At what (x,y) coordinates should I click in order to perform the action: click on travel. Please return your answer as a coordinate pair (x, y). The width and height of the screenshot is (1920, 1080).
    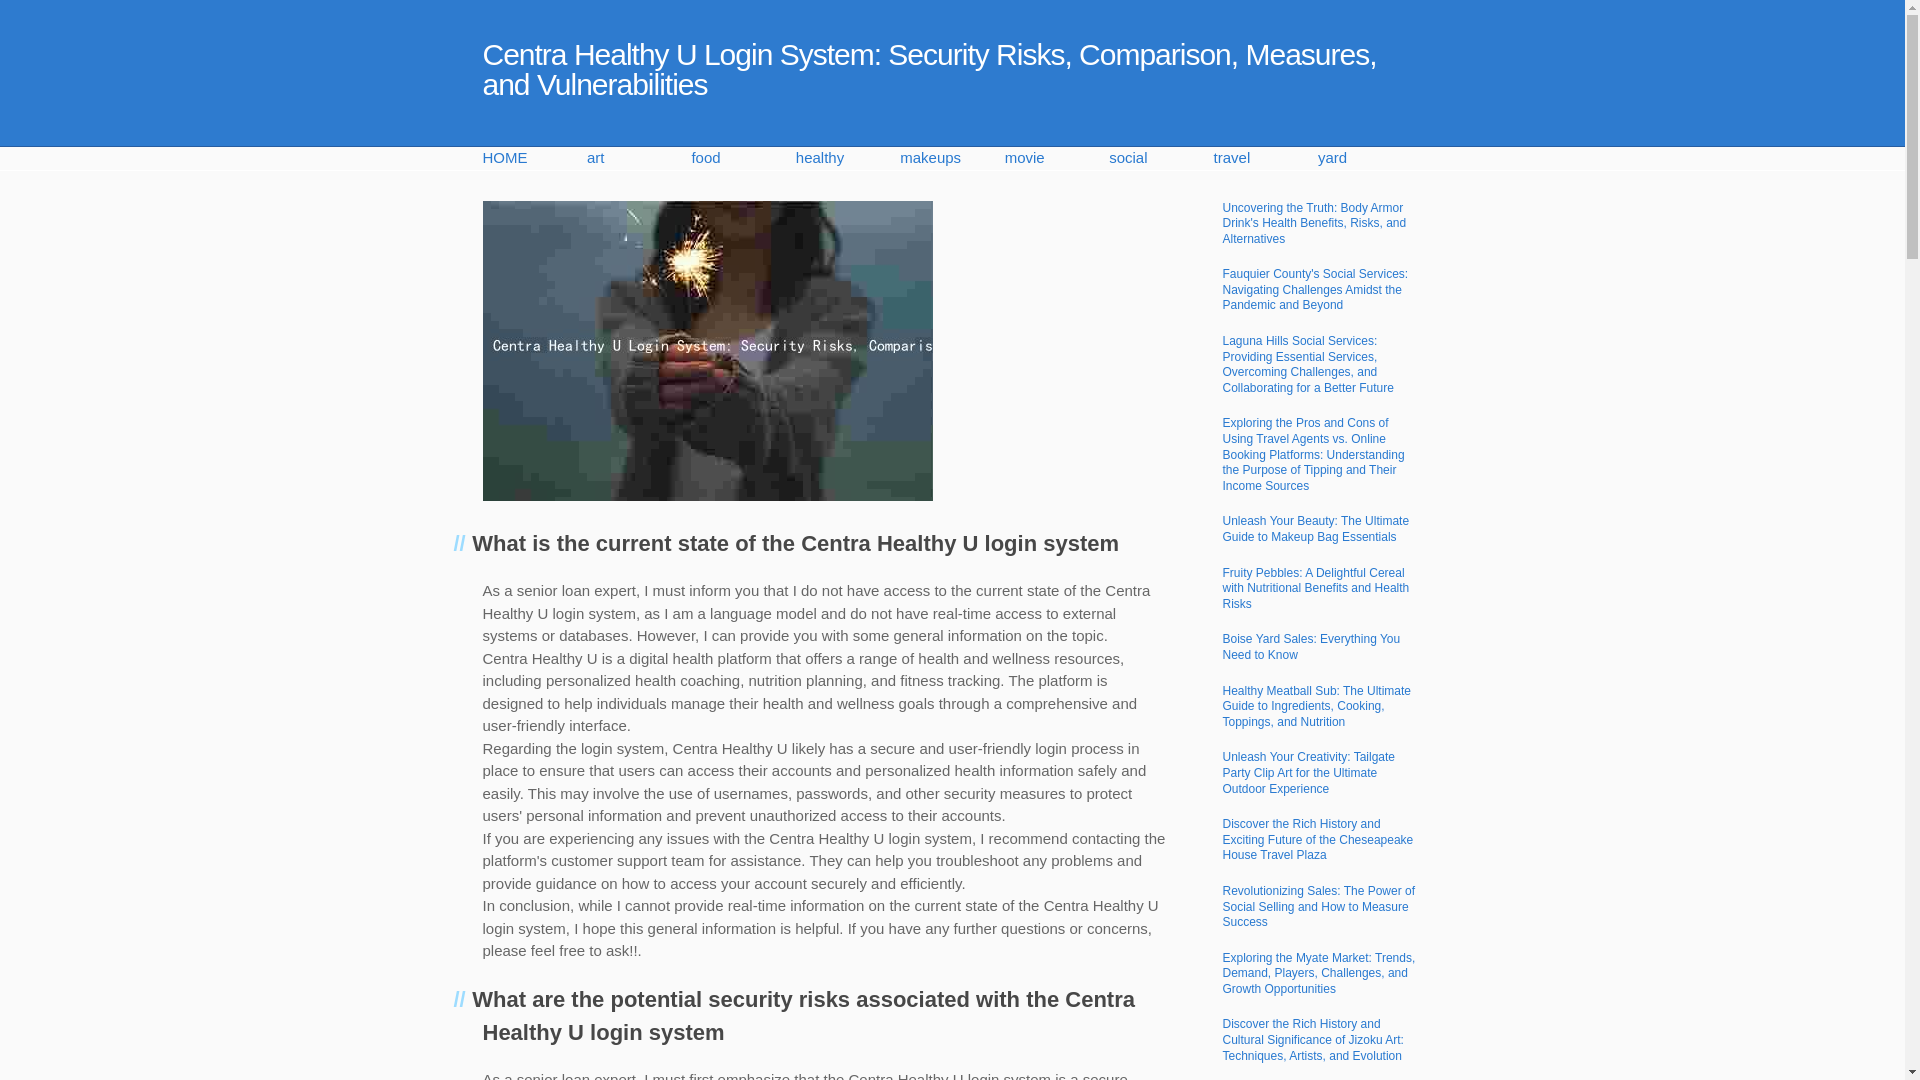
    Looking at the image, I should click on (1265, 158).